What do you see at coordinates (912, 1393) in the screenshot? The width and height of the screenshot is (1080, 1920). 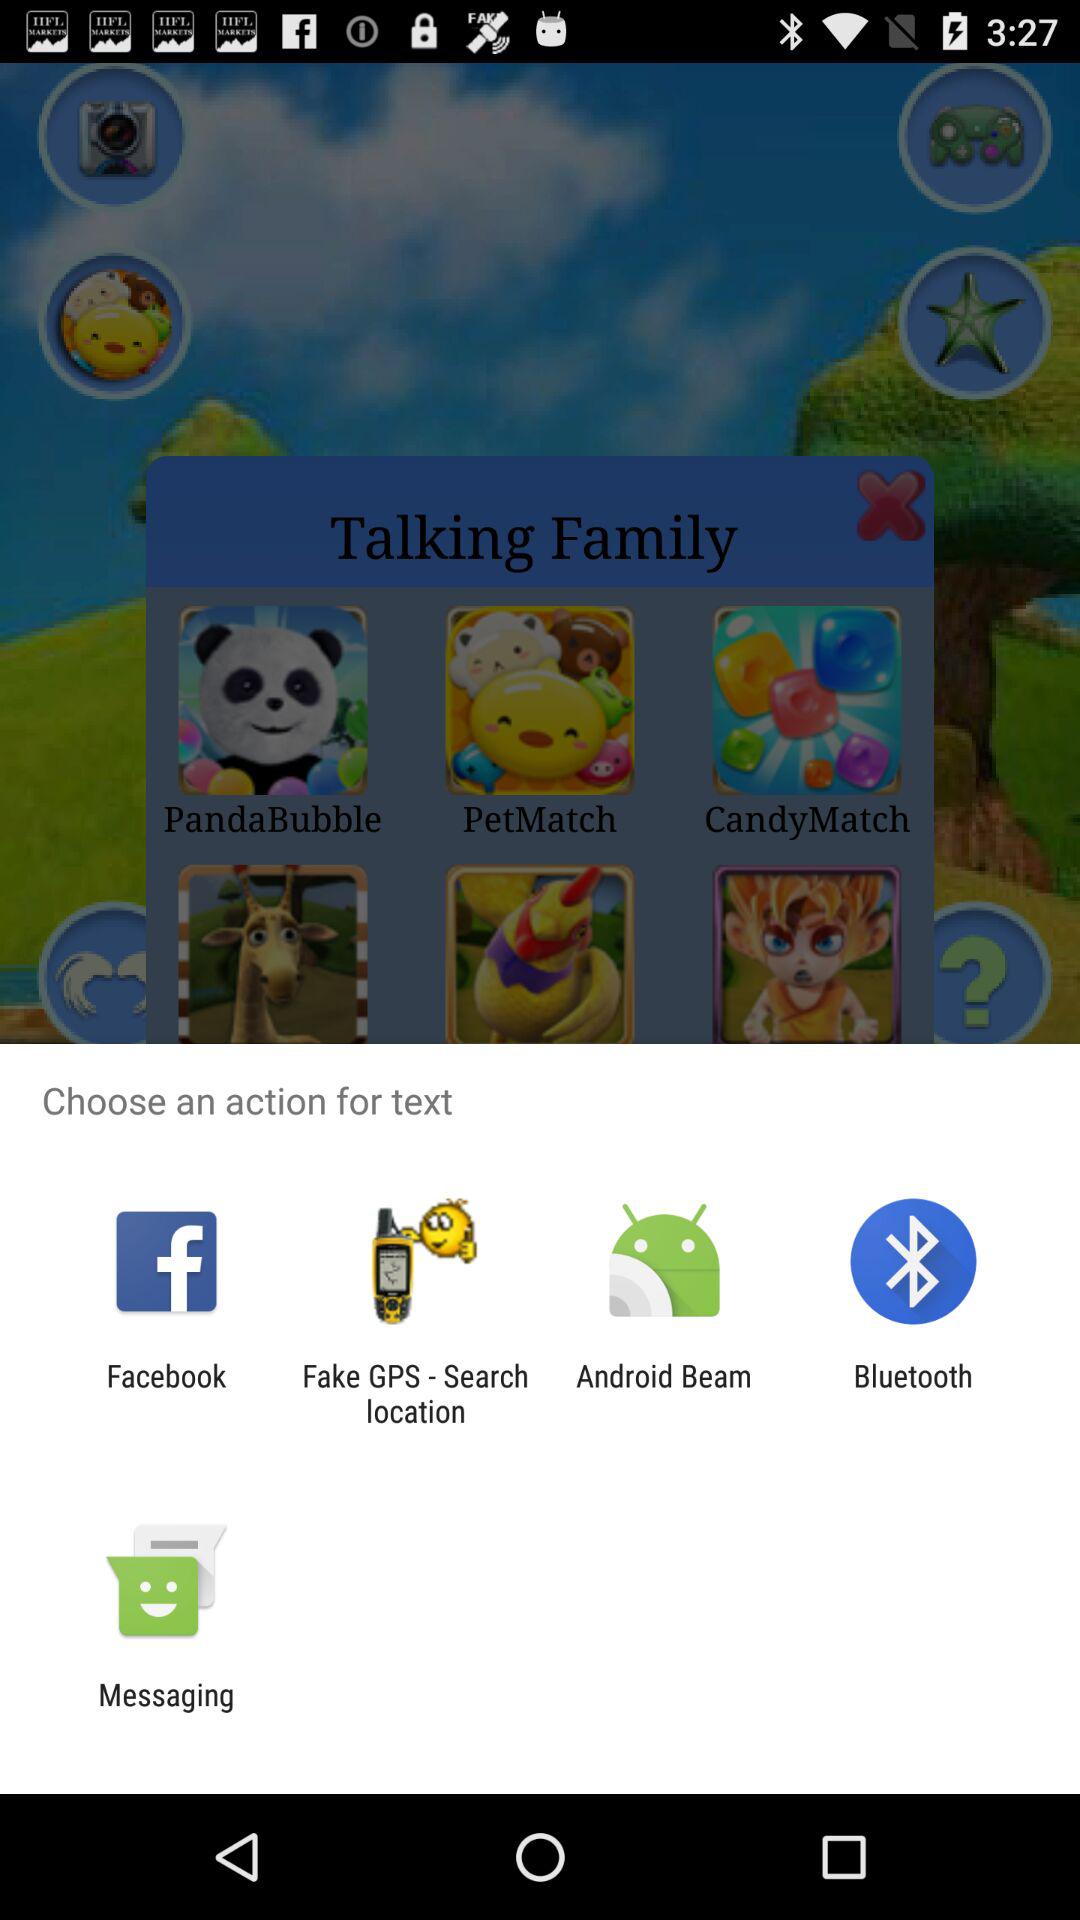 I see `turn on the item next to android beam icon` at bounding box center [912, 1393].